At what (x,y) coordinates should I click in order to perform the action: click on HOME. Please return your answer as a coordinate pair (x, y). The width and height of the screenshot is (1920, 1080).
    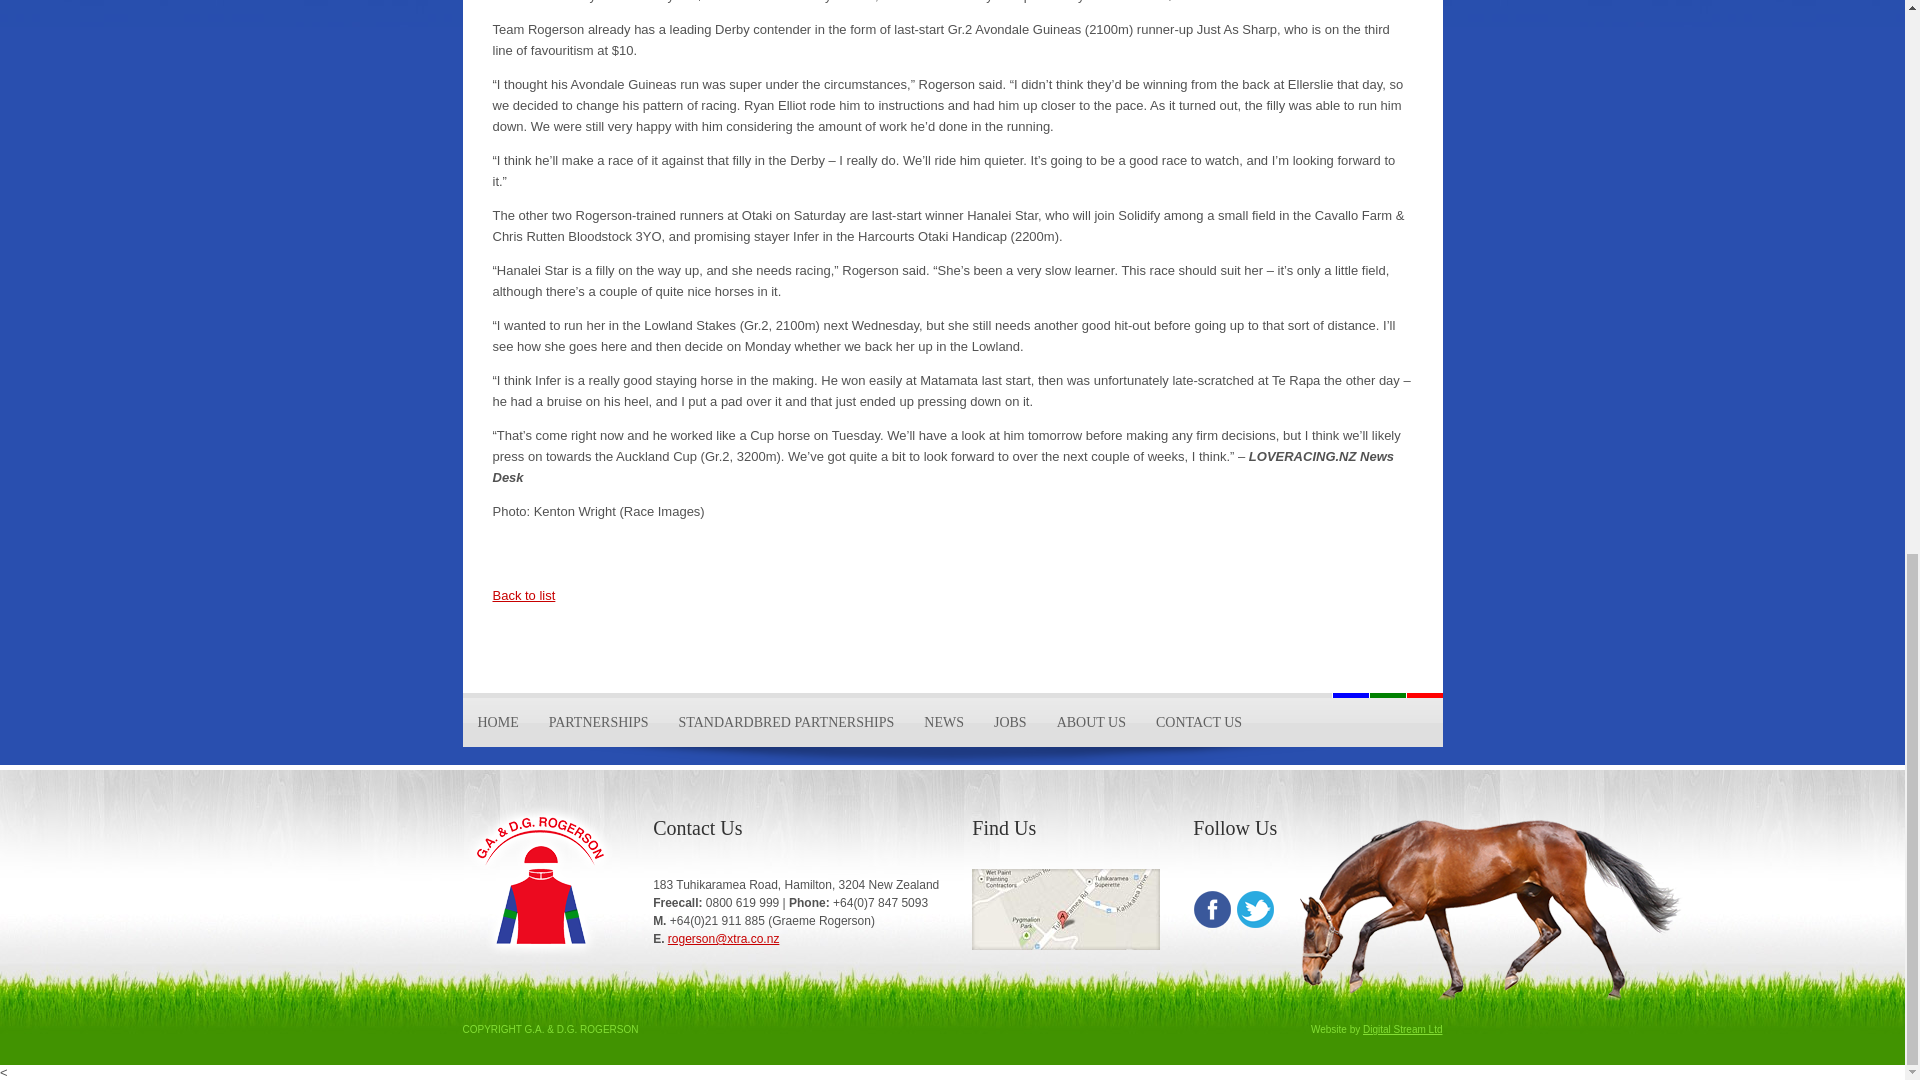
    Looking at the image, I should click on (498, 722).